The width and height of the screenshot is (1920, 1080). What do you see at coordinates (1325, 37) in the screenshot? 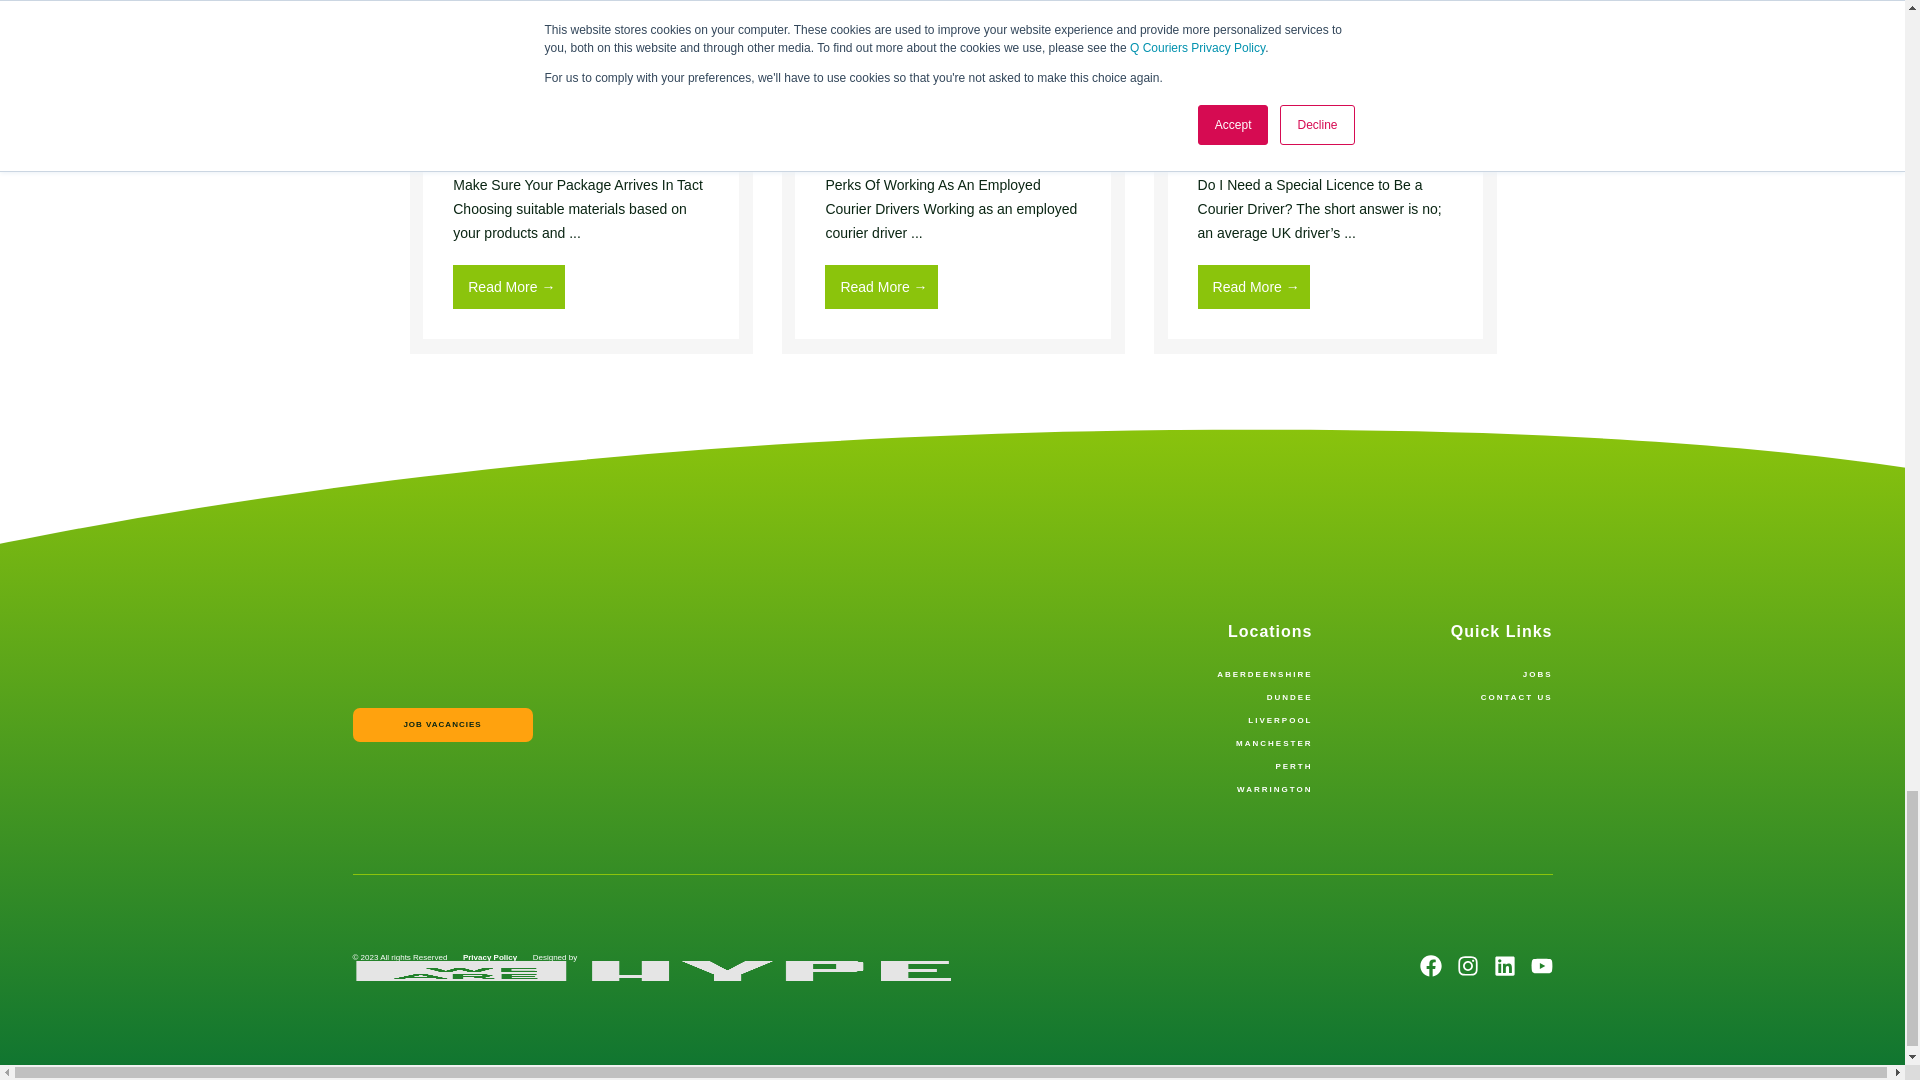
I see `Fleet Management Software of 2024 10` at bounding box center [1325, 37].